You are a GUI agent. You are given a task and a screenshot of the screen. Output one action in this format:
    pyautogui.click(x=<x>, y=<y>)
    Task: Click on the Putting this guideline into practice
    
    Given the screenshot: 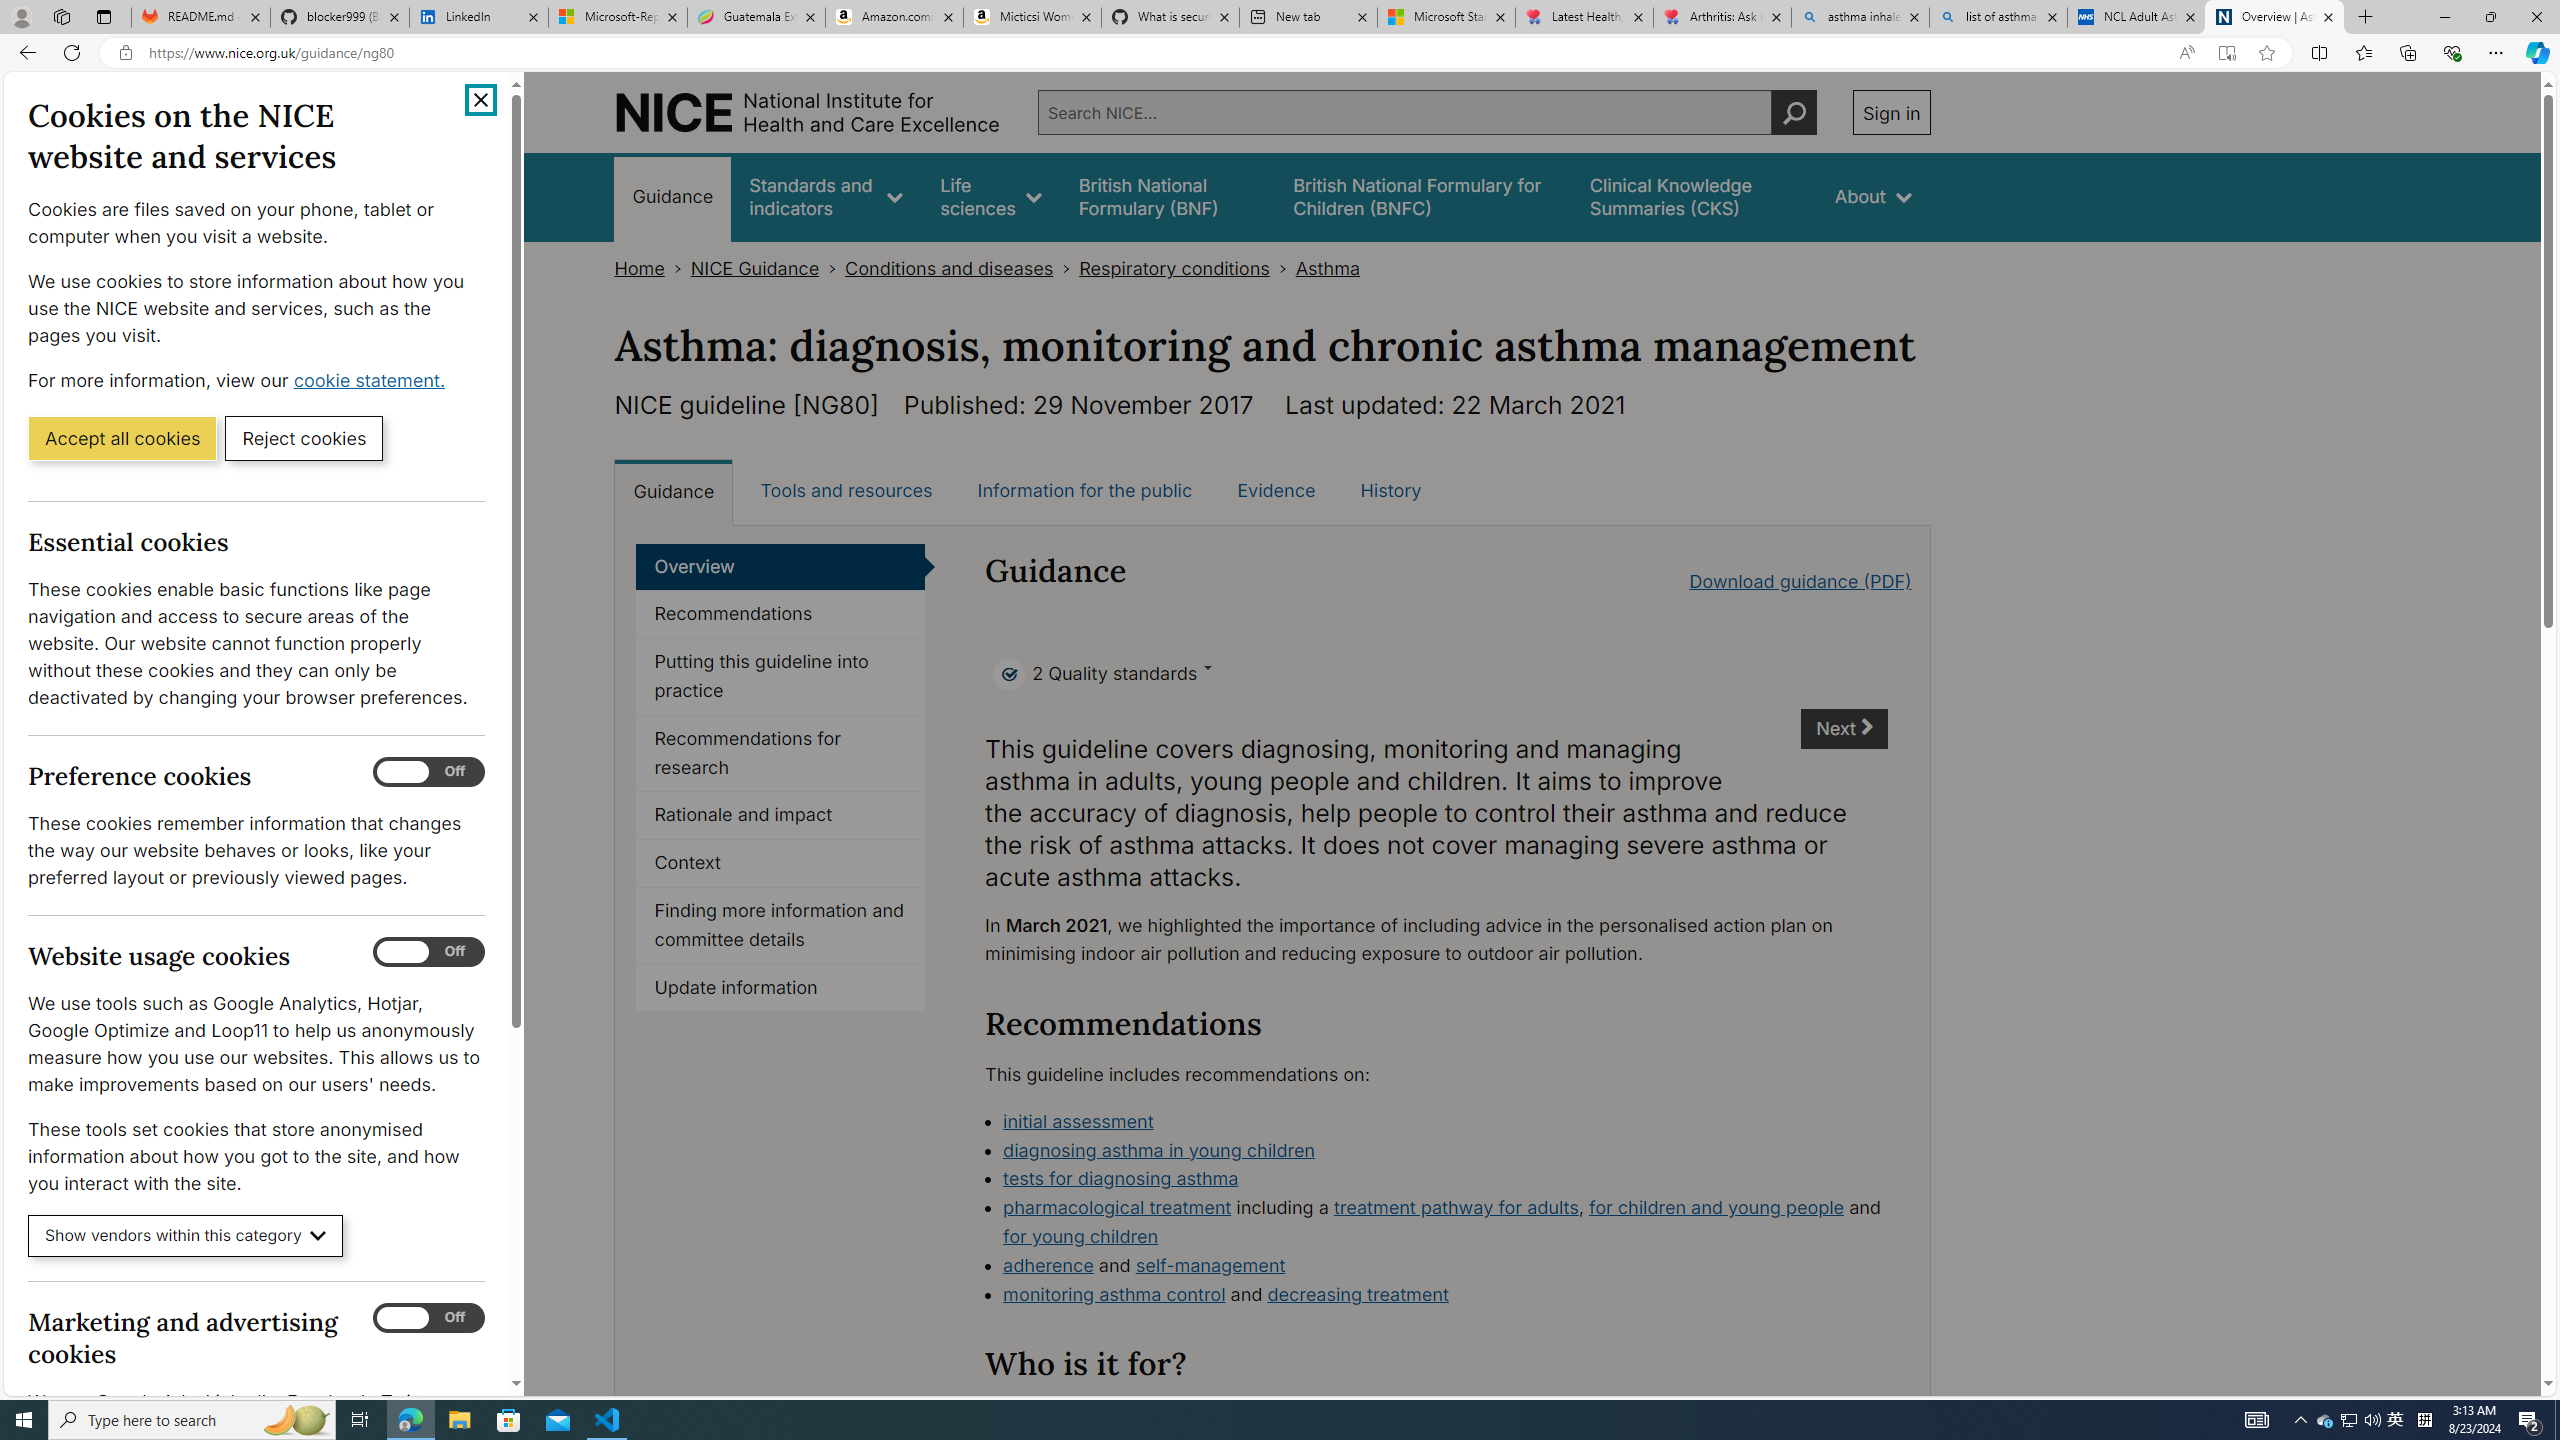 What is the action you would take?
    pyautogui.click(x=780, y=677)
    